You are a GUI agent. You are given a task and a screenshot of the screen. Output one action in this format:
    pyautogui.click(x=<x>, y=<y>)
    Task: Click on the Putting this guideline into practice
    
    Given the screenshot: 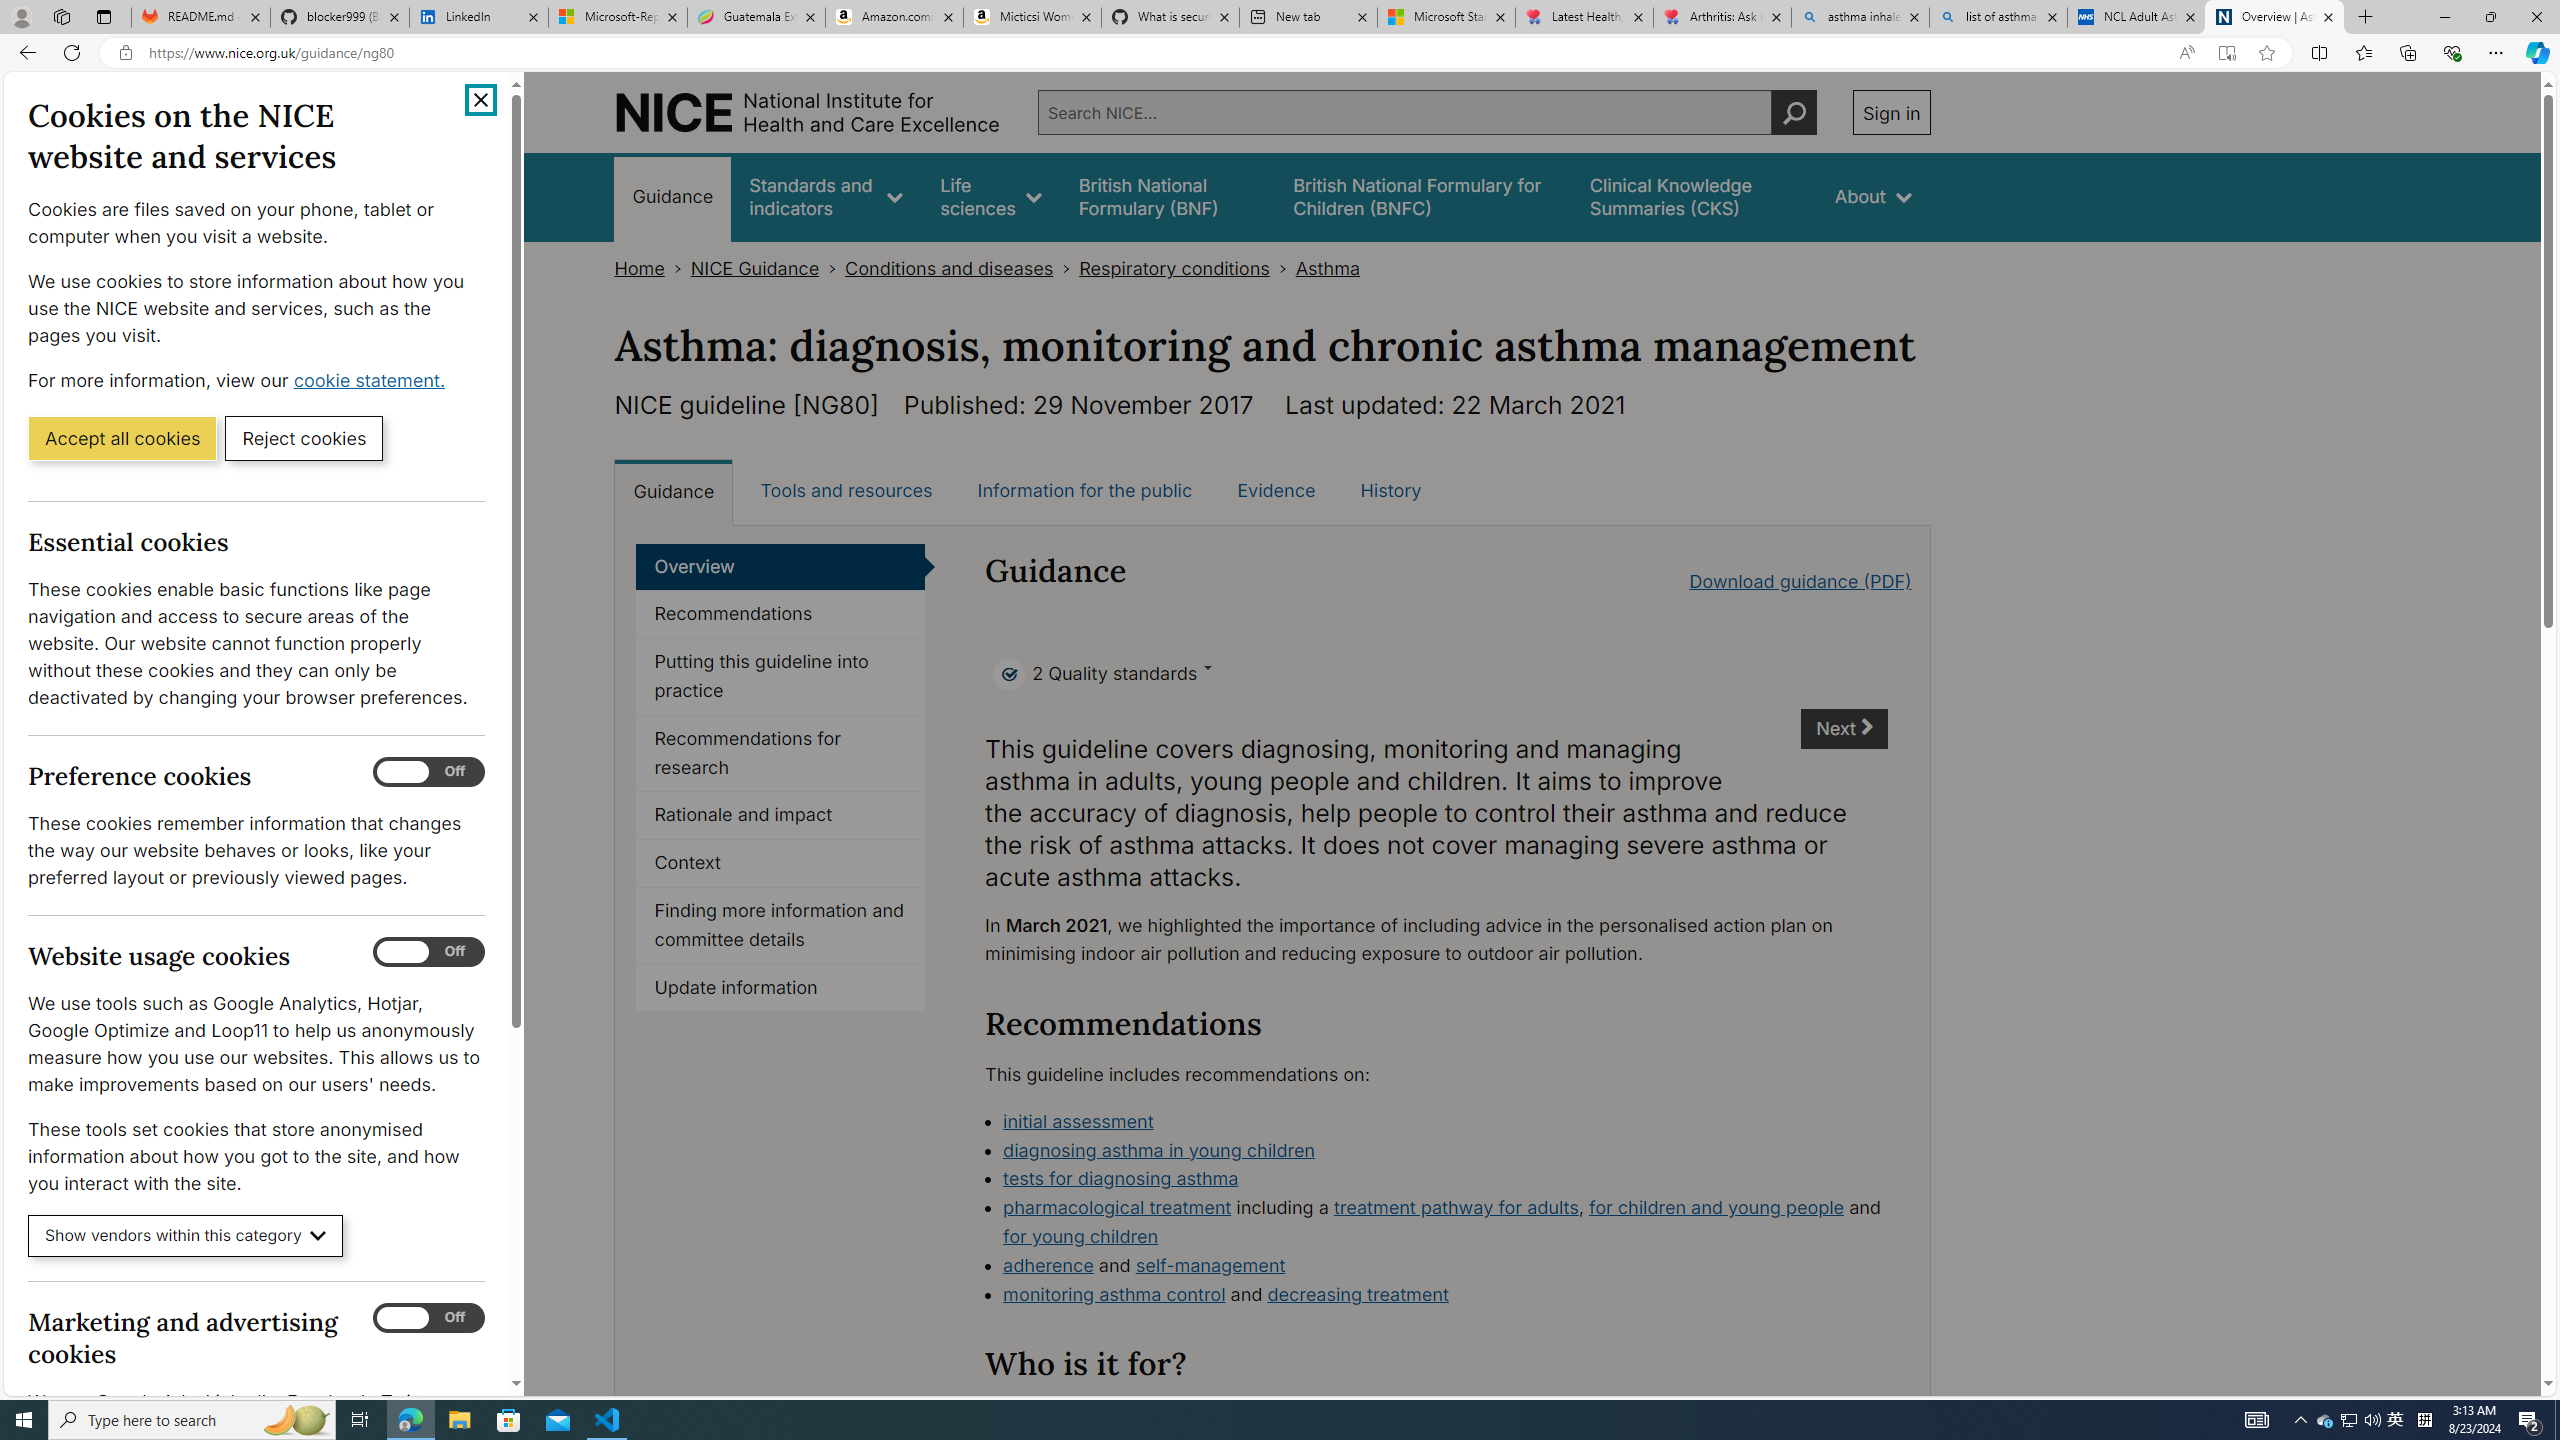 What is the action you would take?
    pyautogui.click(x=780, y=677)
    